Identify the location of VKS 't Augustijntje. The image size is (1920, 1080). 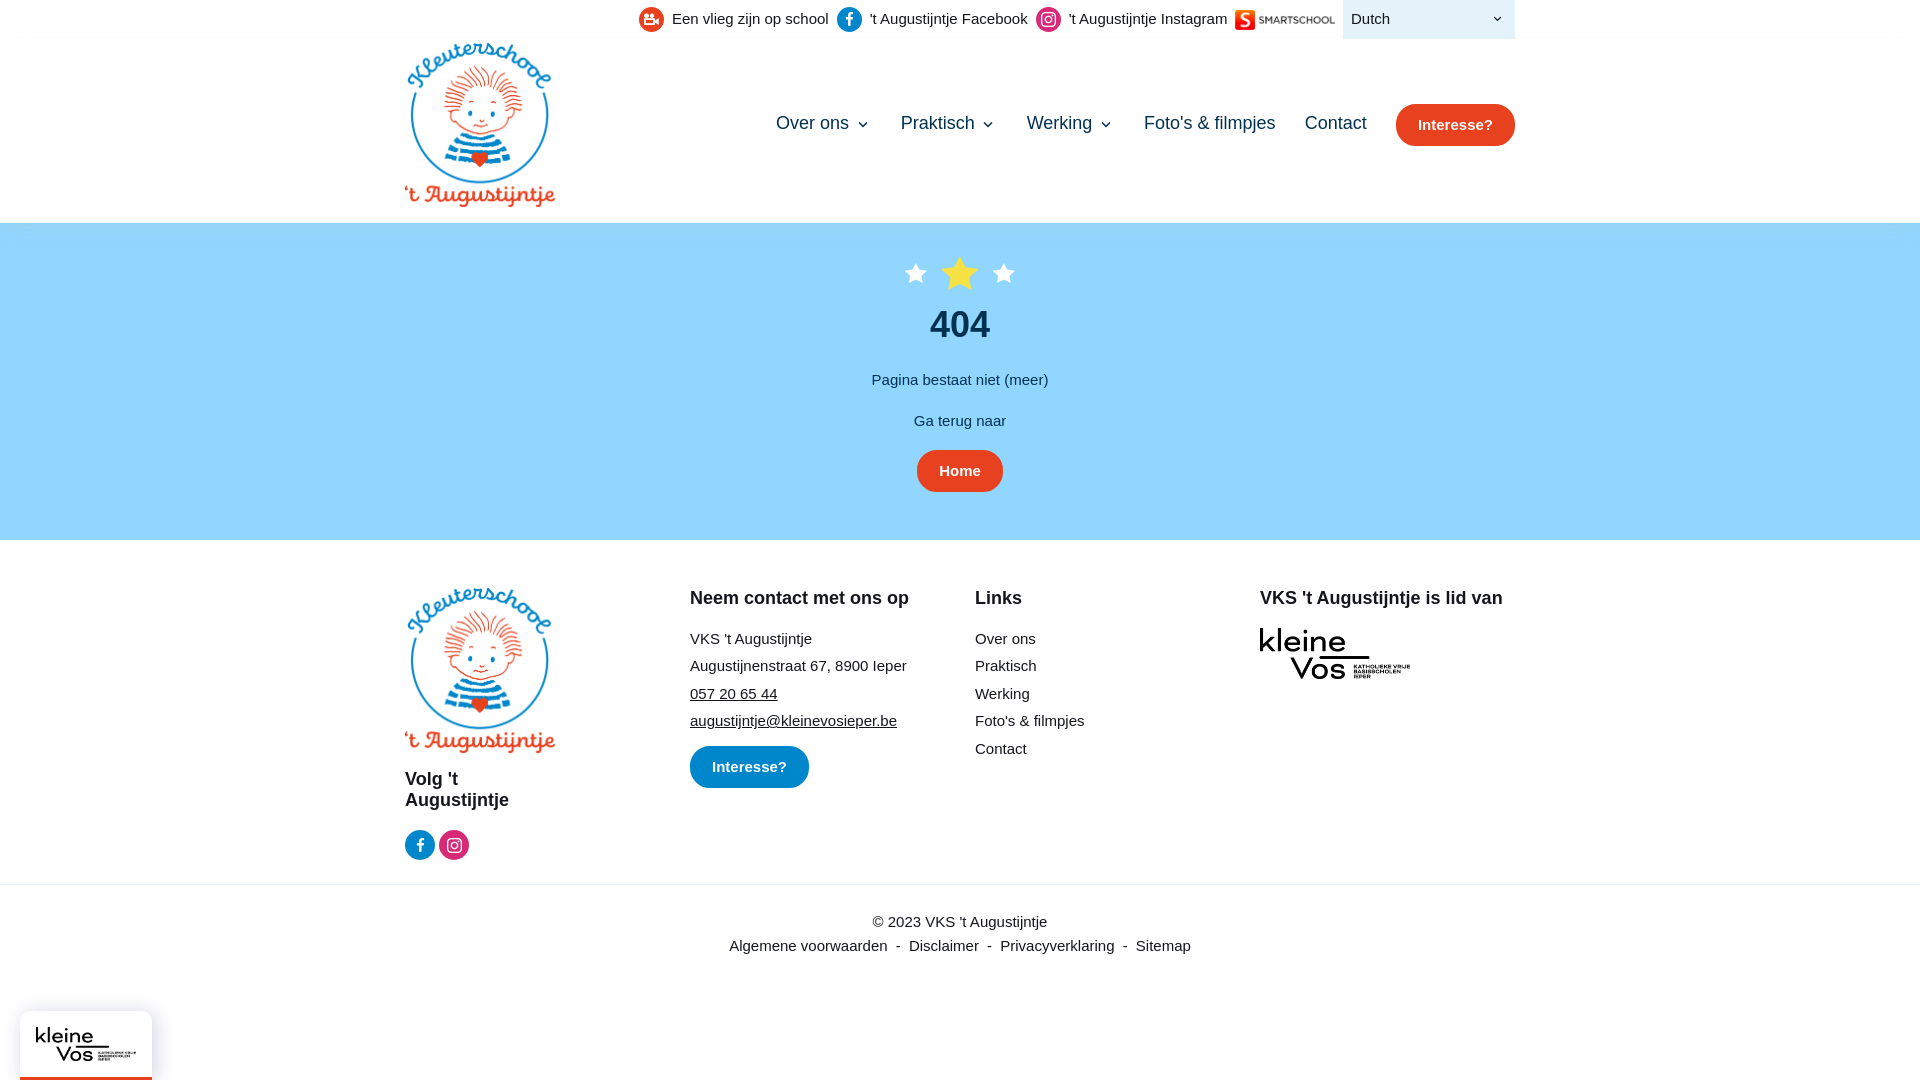
(480, 668).